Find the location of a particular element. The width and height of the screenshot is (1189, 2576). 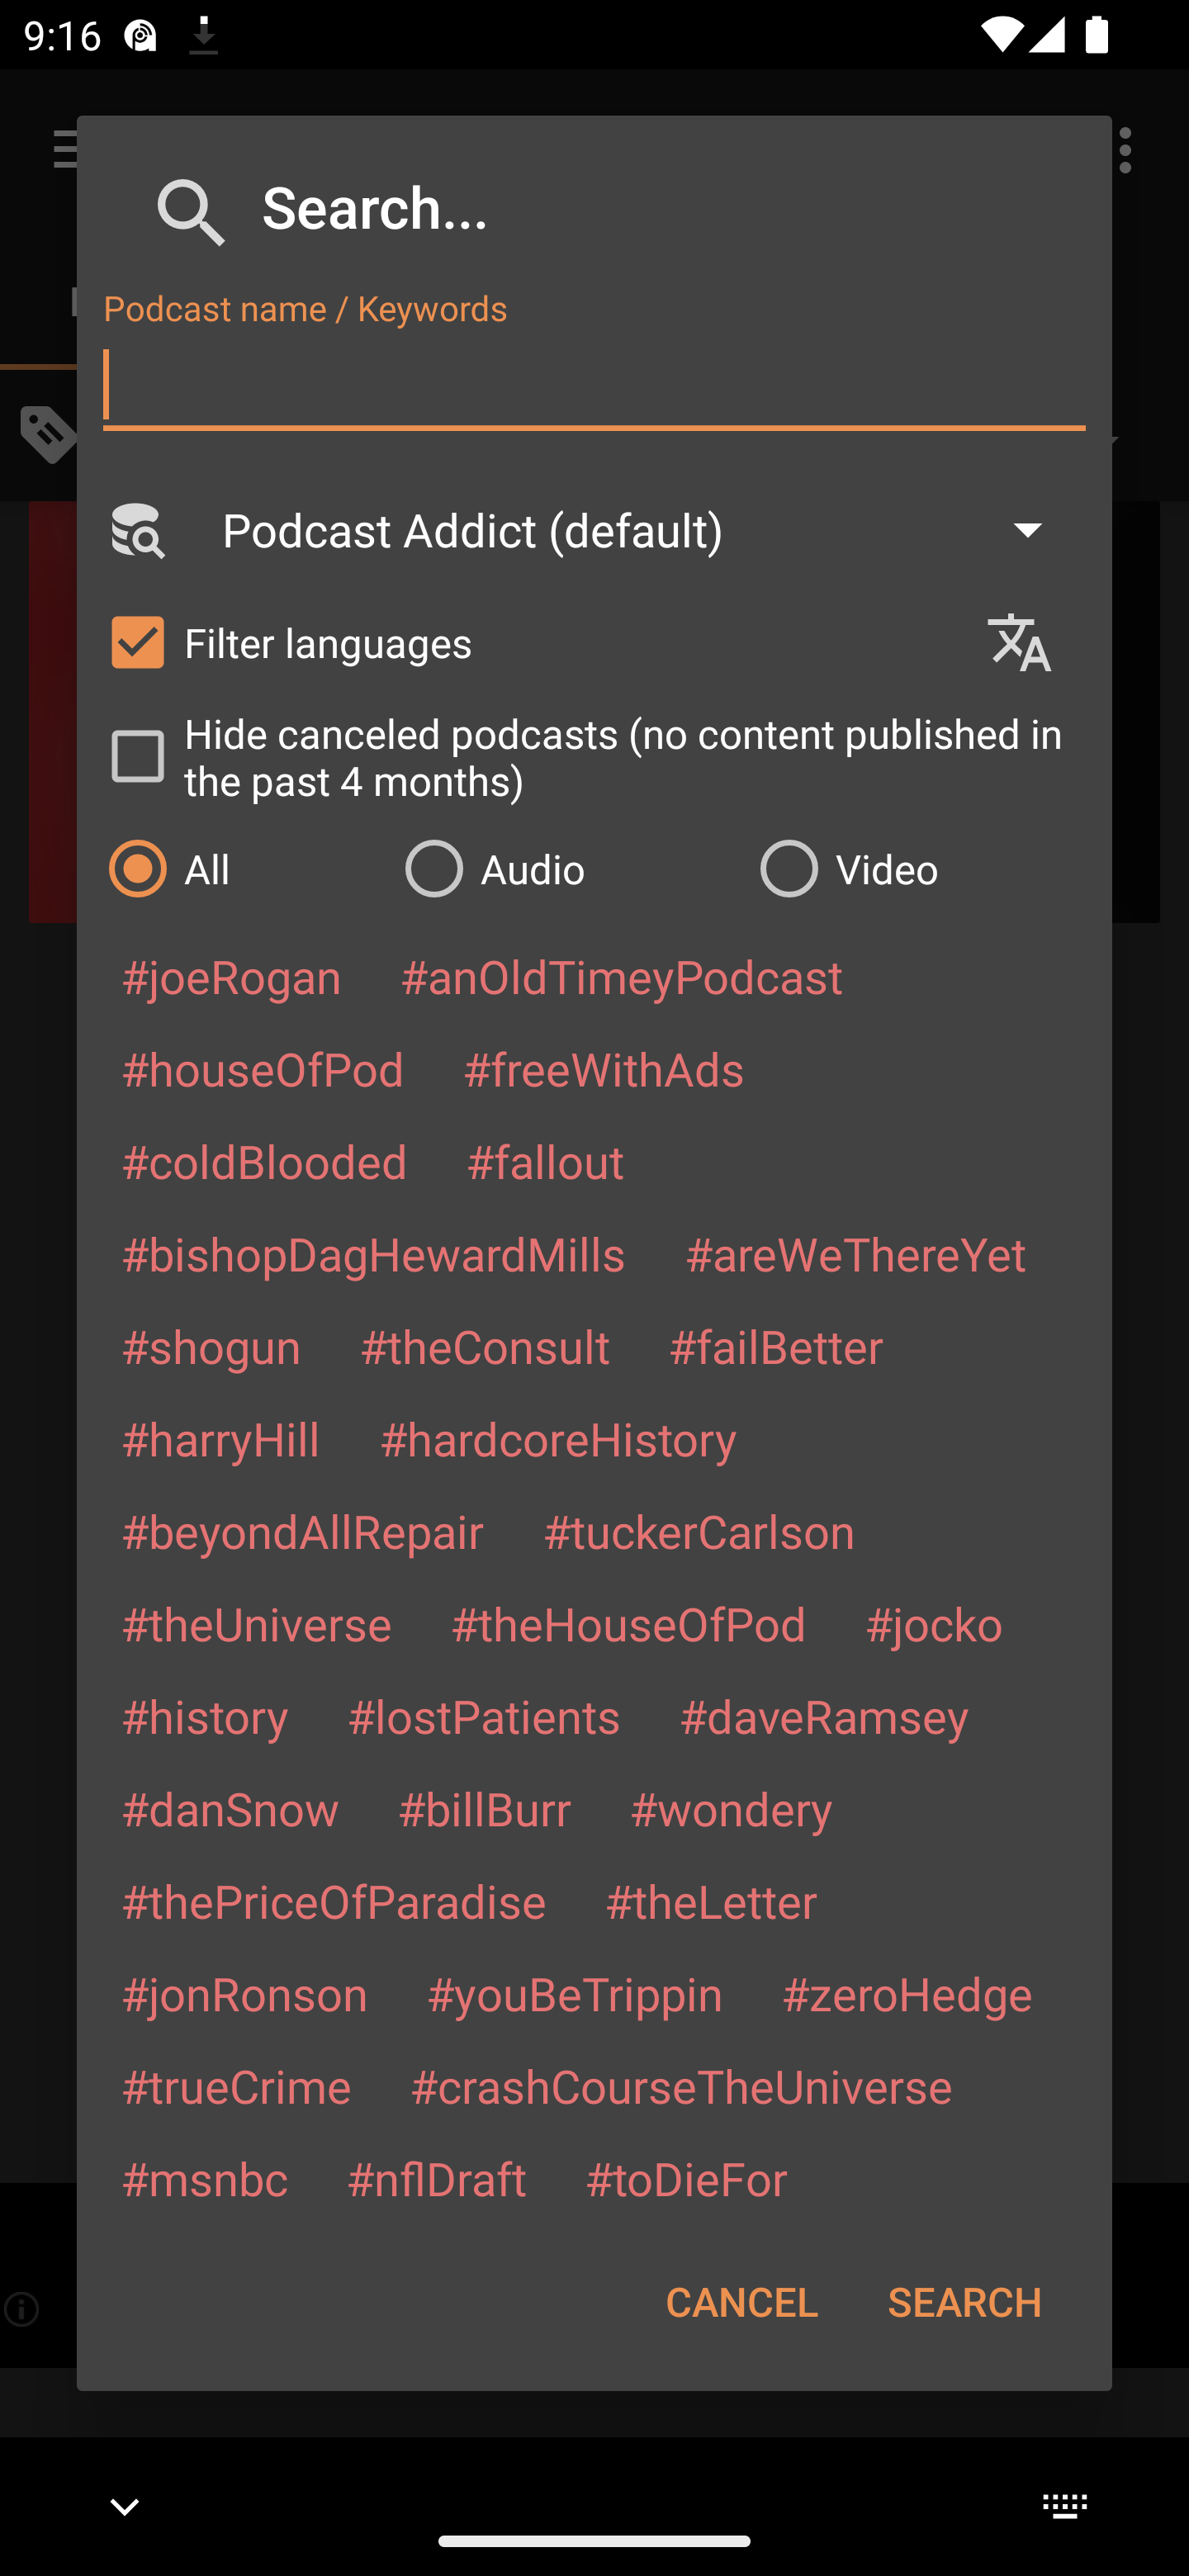

#theUniverse is located at coordinates (256, 1623).